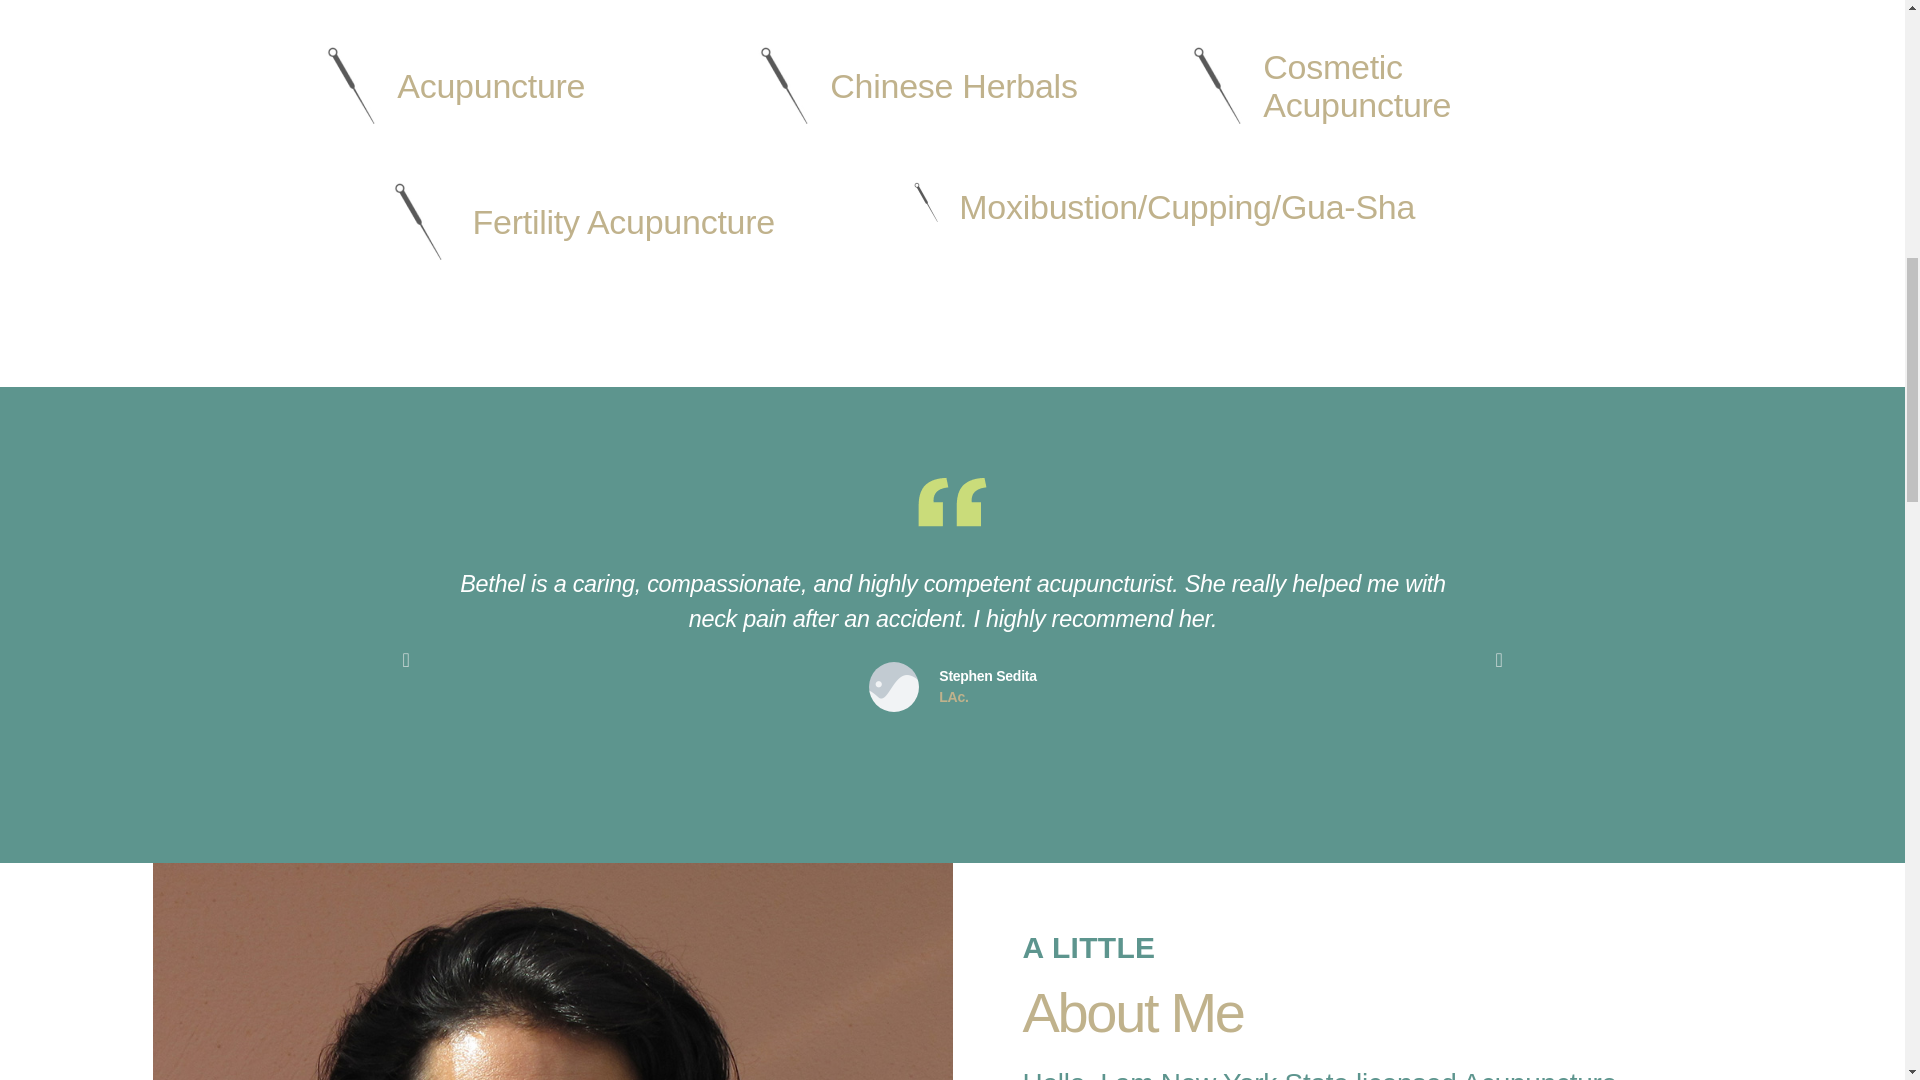  I want to click on Cosmetic Acupuncture, so click(1357, 86).